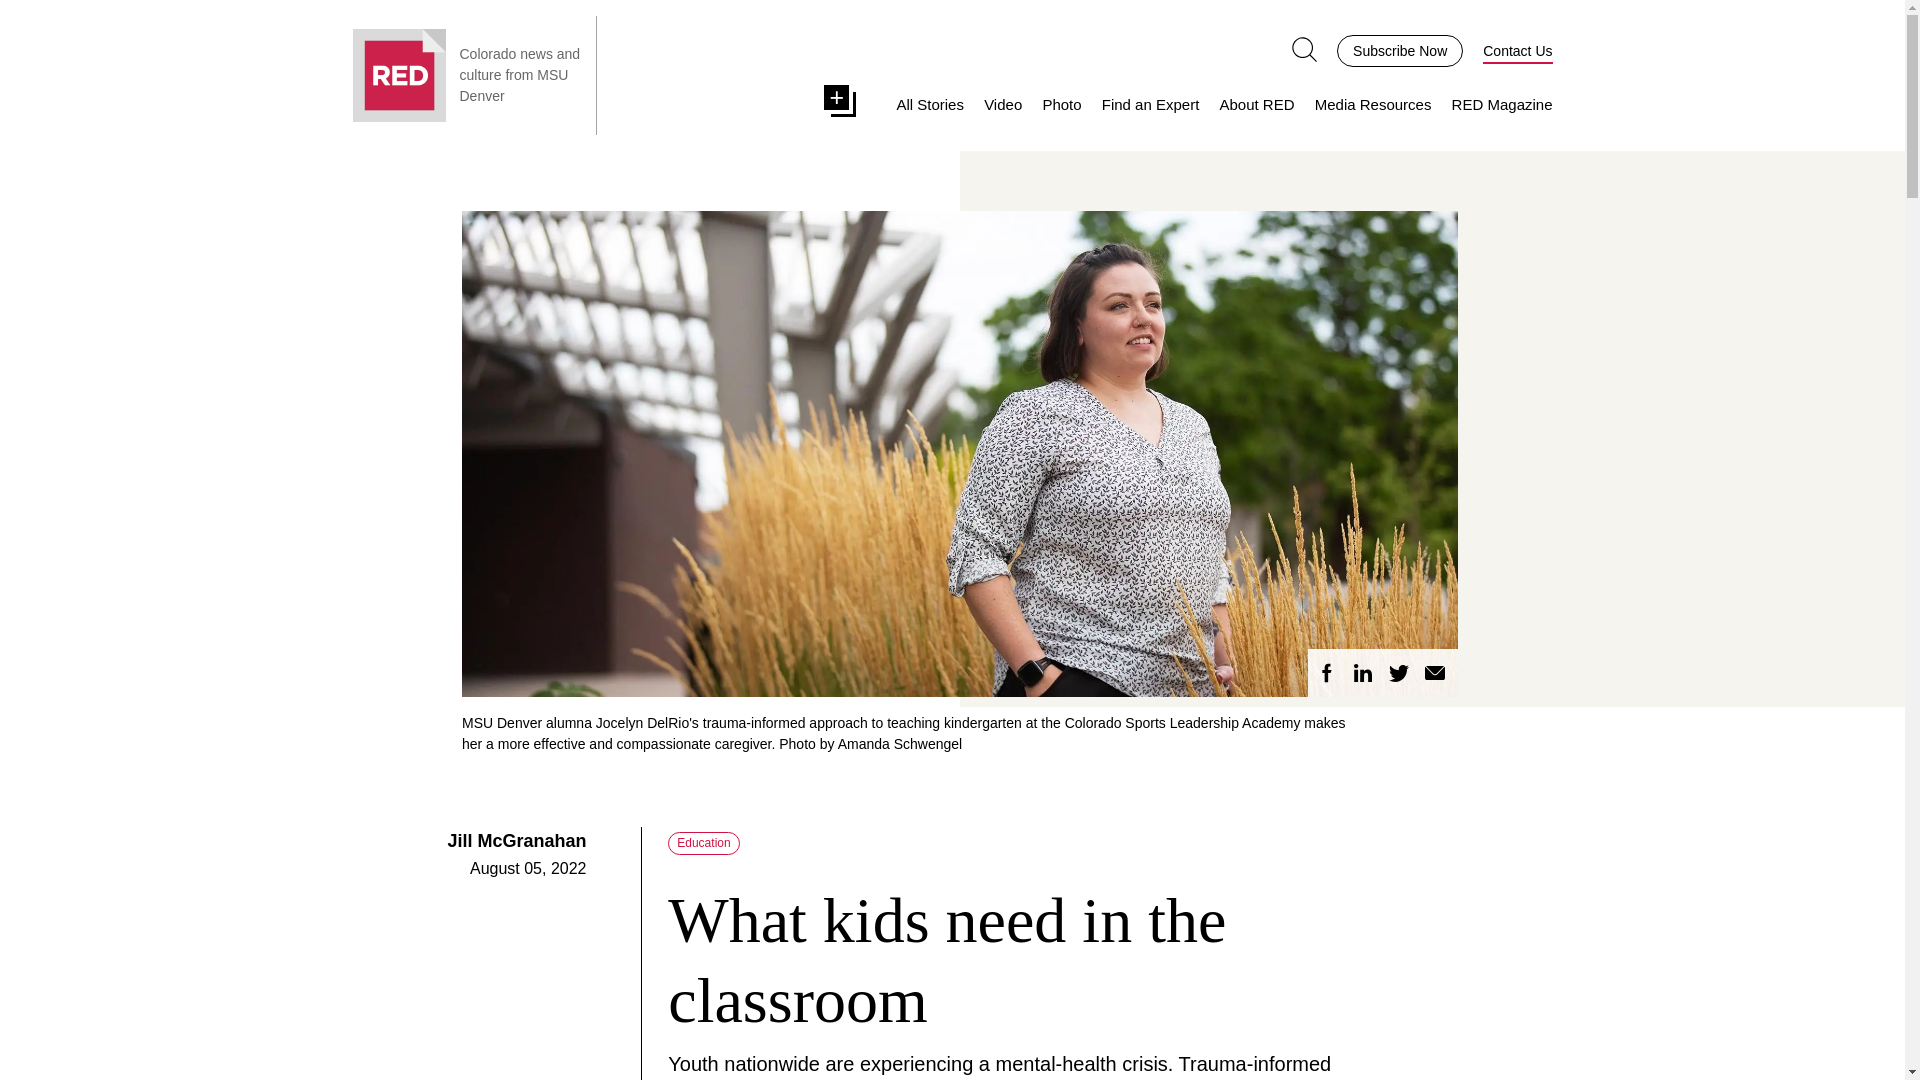 The height and width of the screenshot is (1080, 1920). I want to click on Video, so click(1002, 105).